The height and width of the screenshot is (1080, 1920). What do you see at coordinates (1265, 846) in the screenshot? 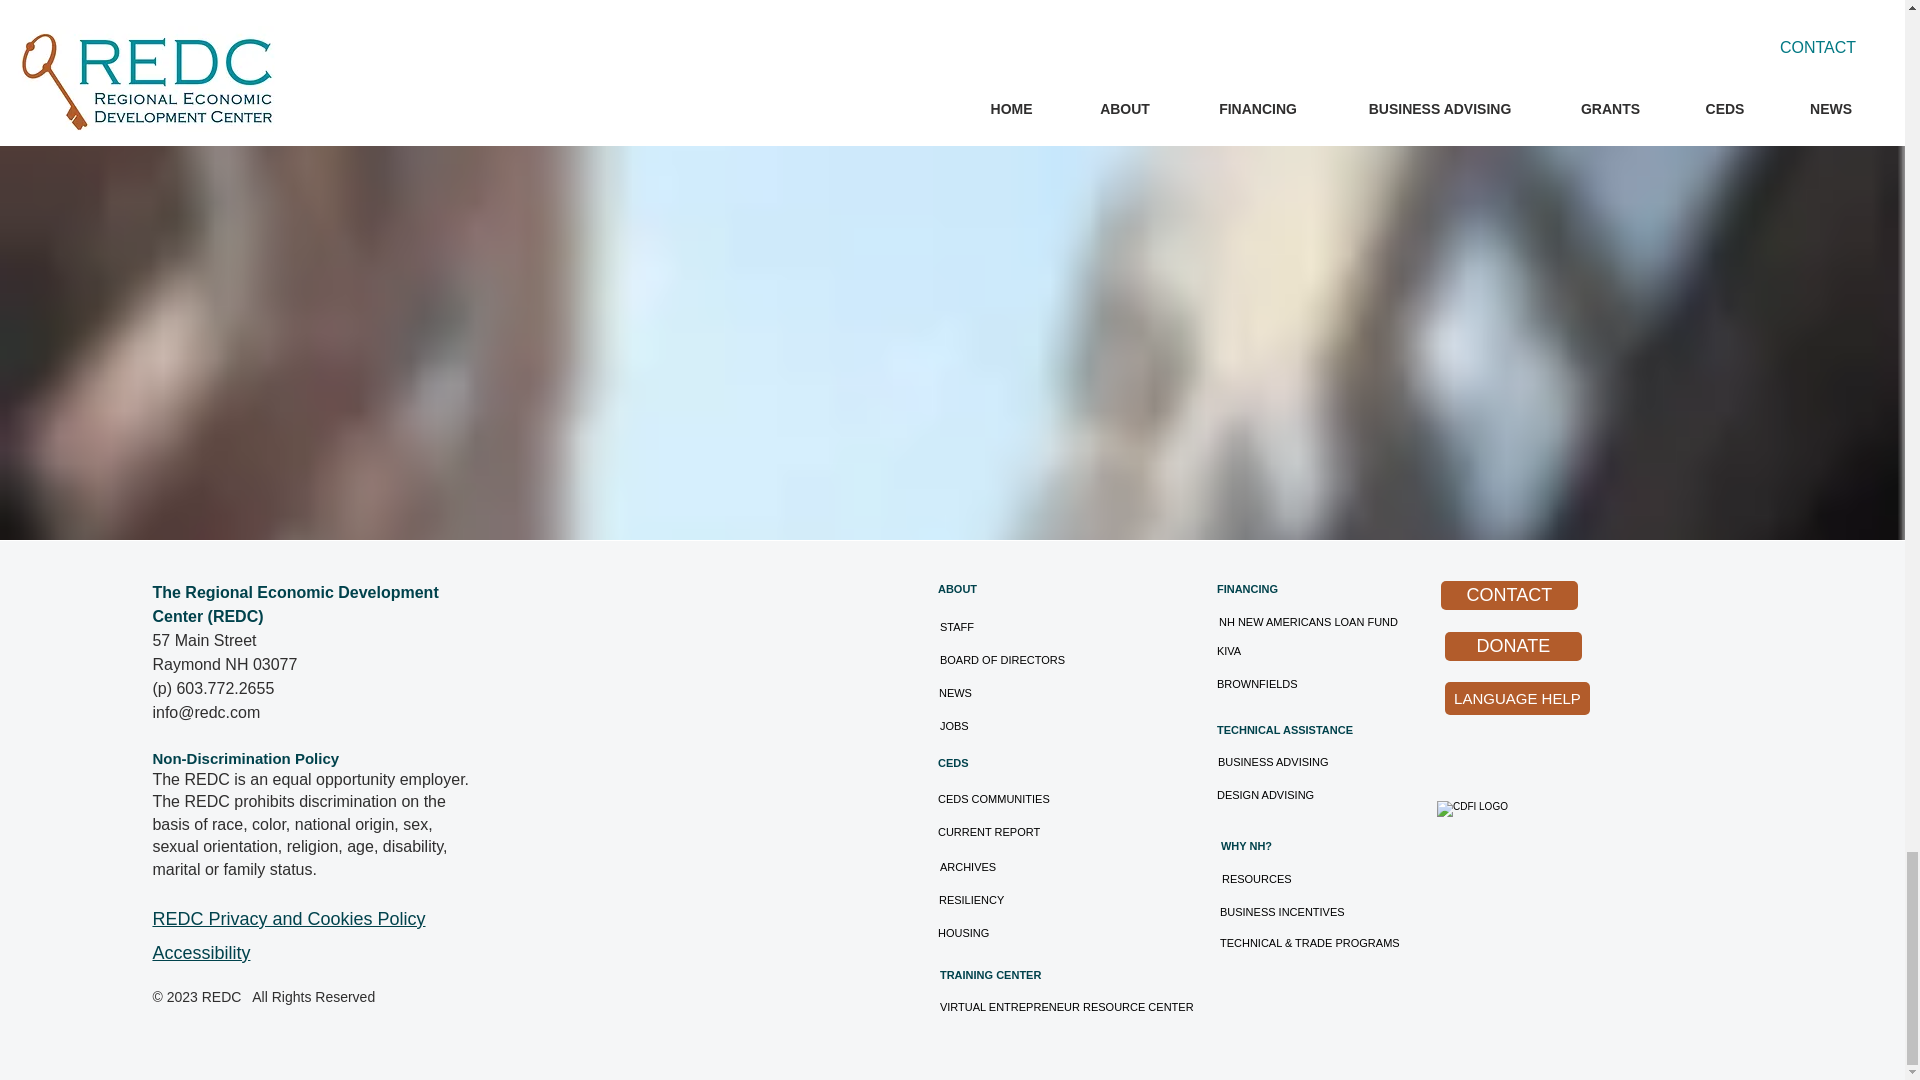
I see `WHY NH?` at bounding box center [1265, 846].